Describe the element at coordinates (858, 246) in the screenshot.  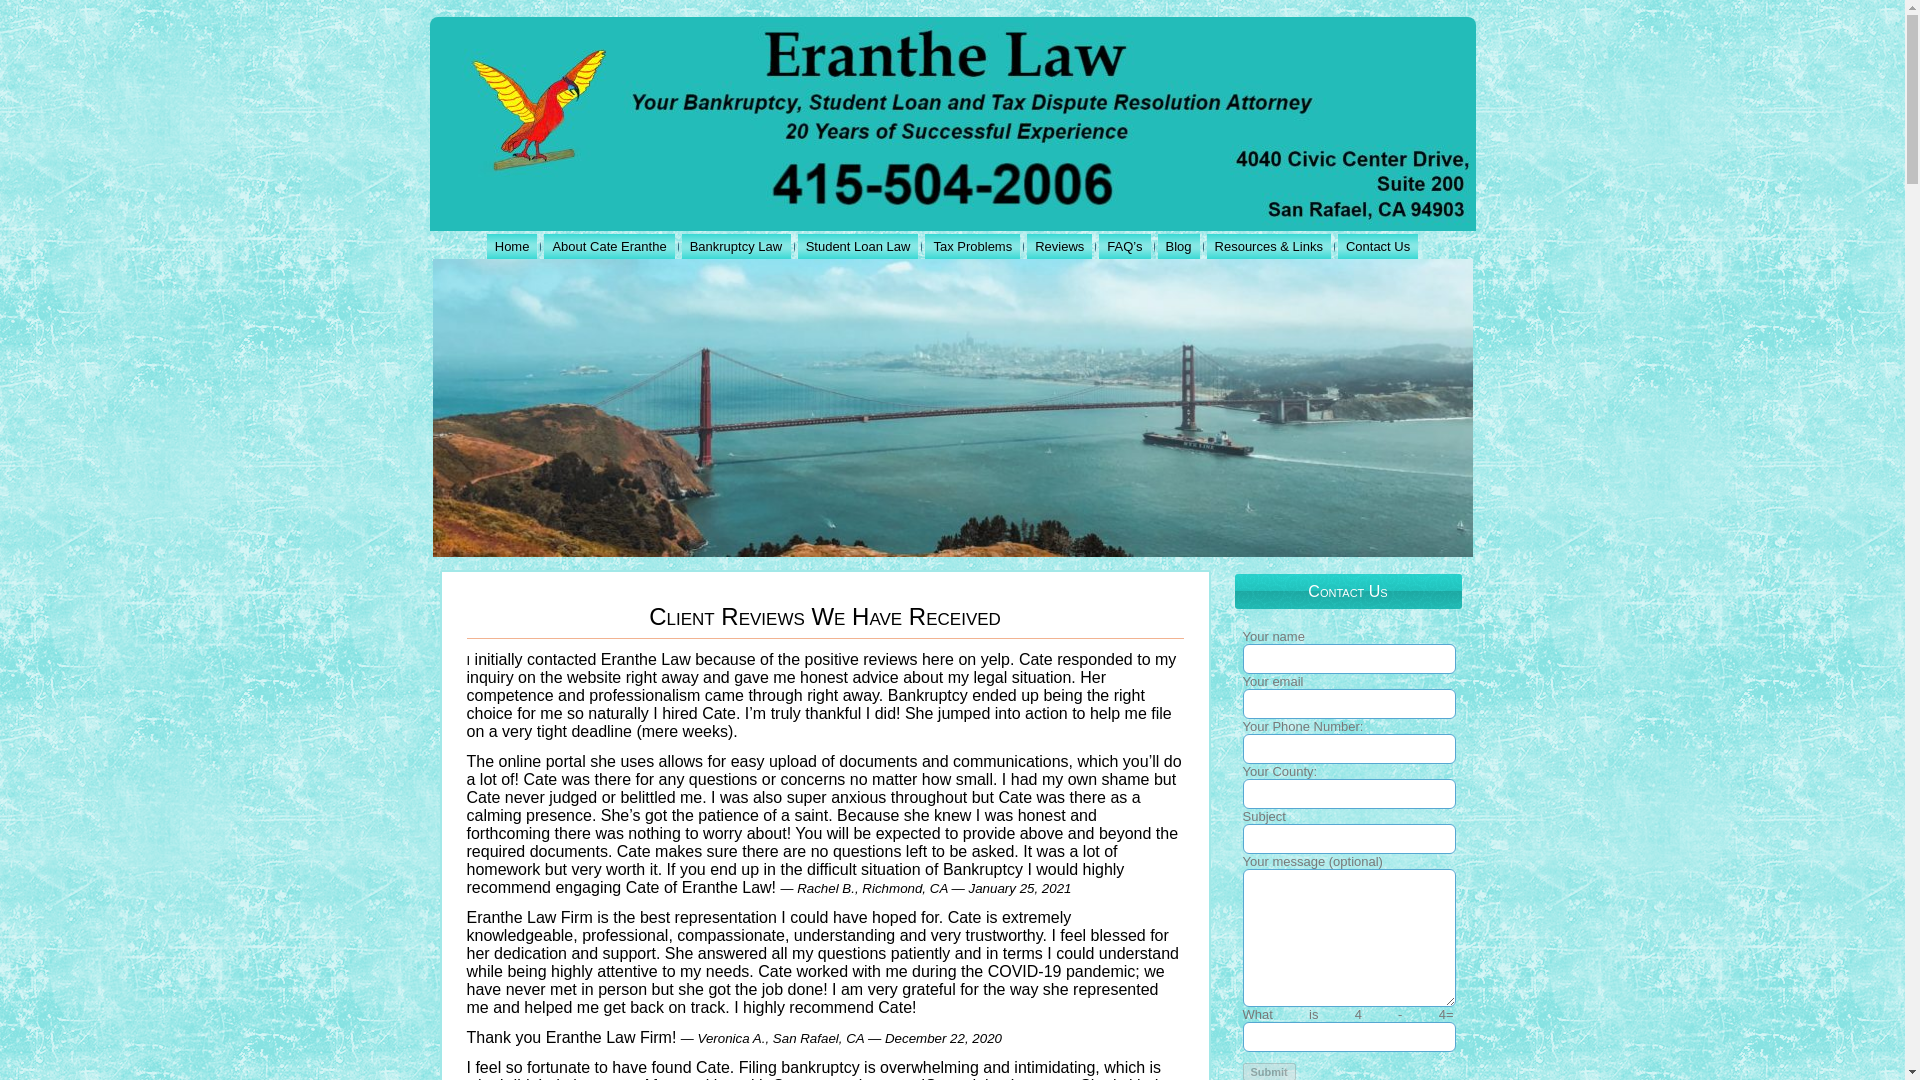
I see `Student Loan Law` at that location.